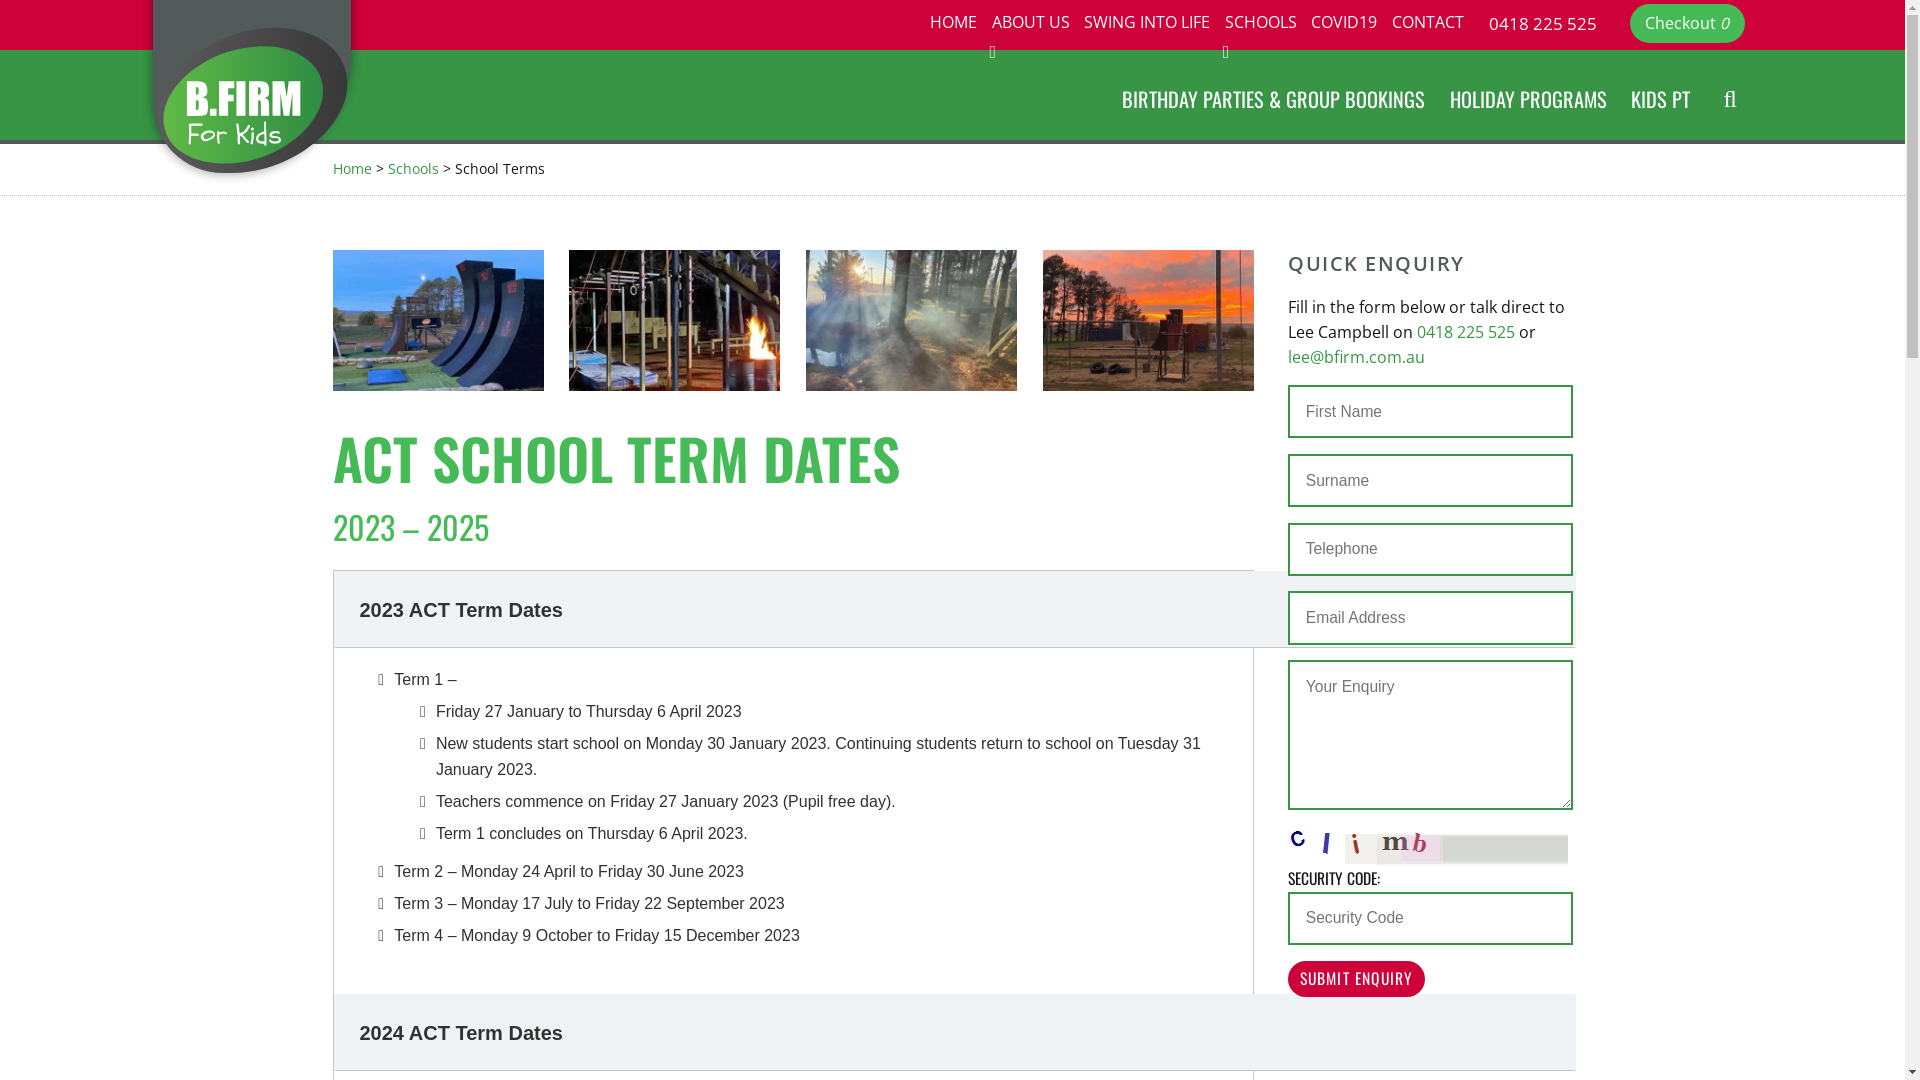  What do you see at coordinates (1528, 98) in the screenshot?
I see `HOLIDAY PROGRAMS` at bounding box center [1528, 98].